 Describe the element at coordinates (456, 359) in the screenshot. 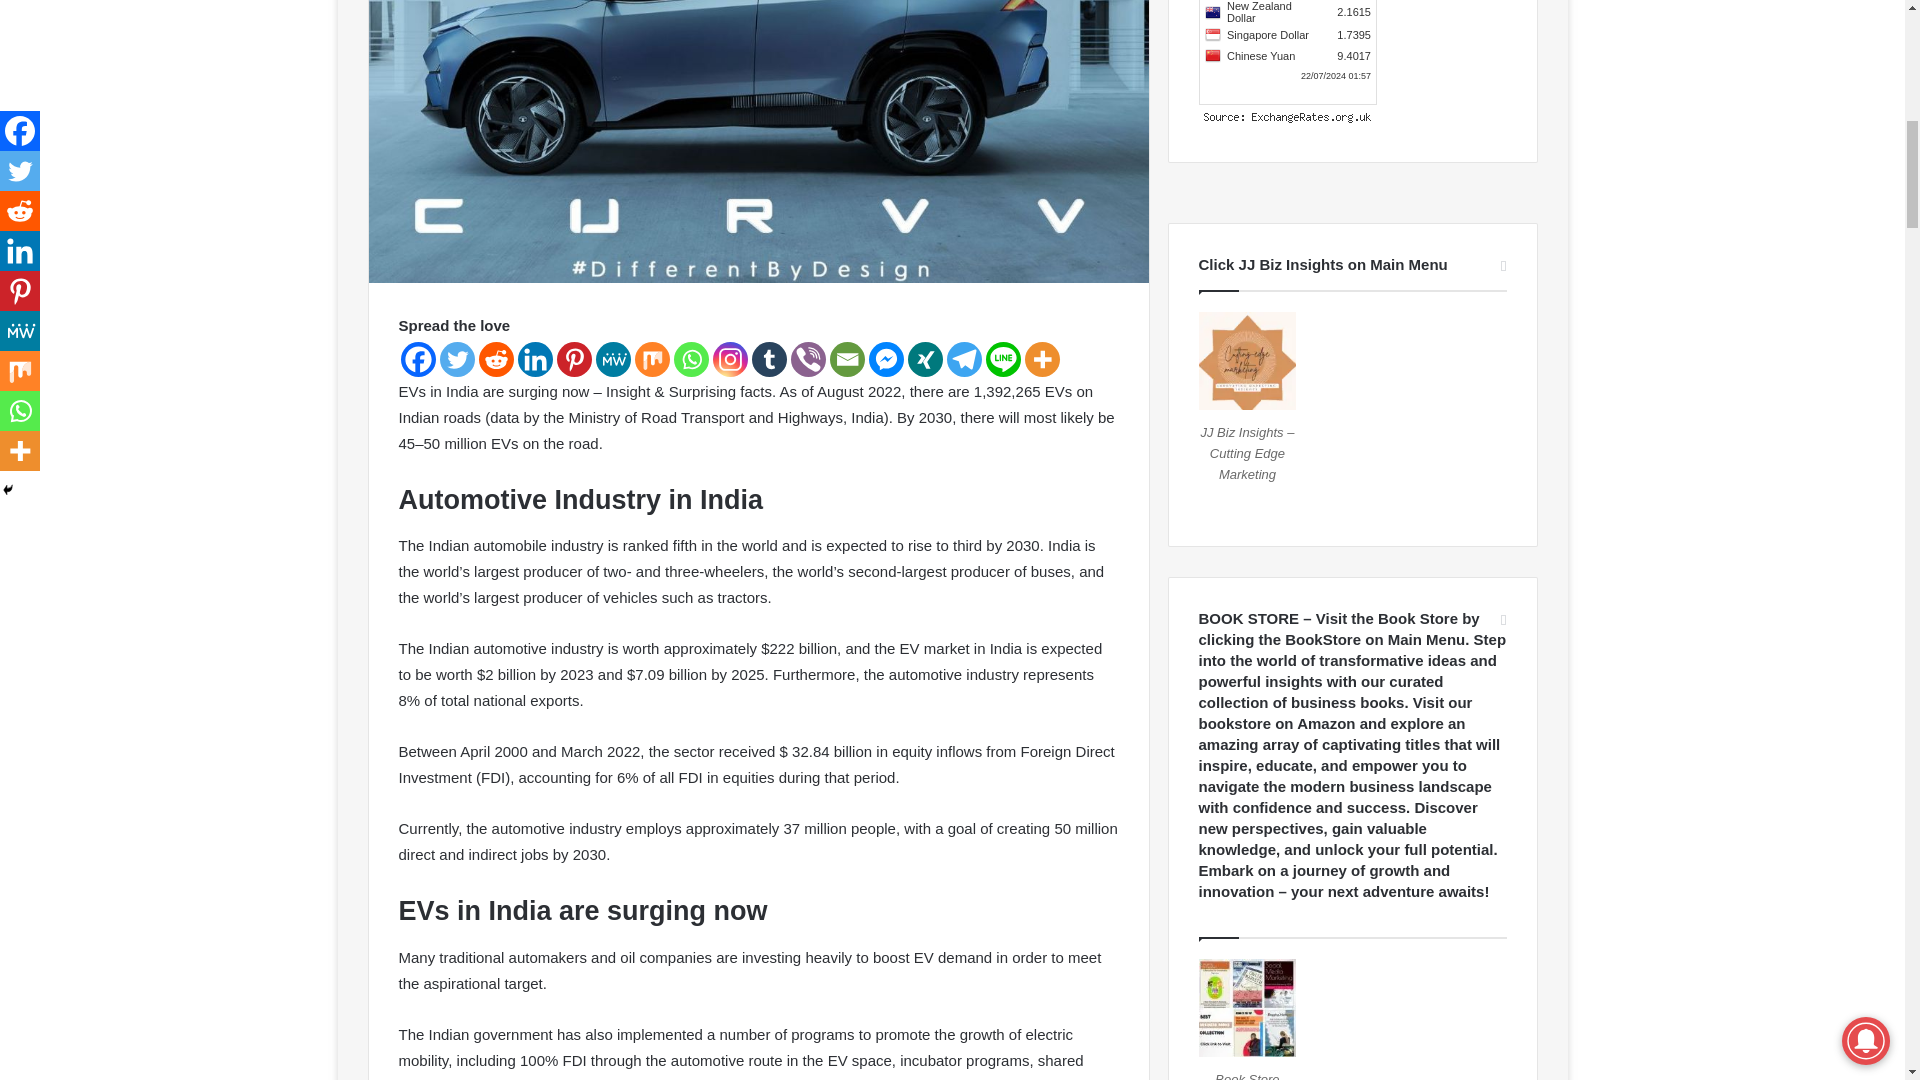

I see `Twitter` at that location.